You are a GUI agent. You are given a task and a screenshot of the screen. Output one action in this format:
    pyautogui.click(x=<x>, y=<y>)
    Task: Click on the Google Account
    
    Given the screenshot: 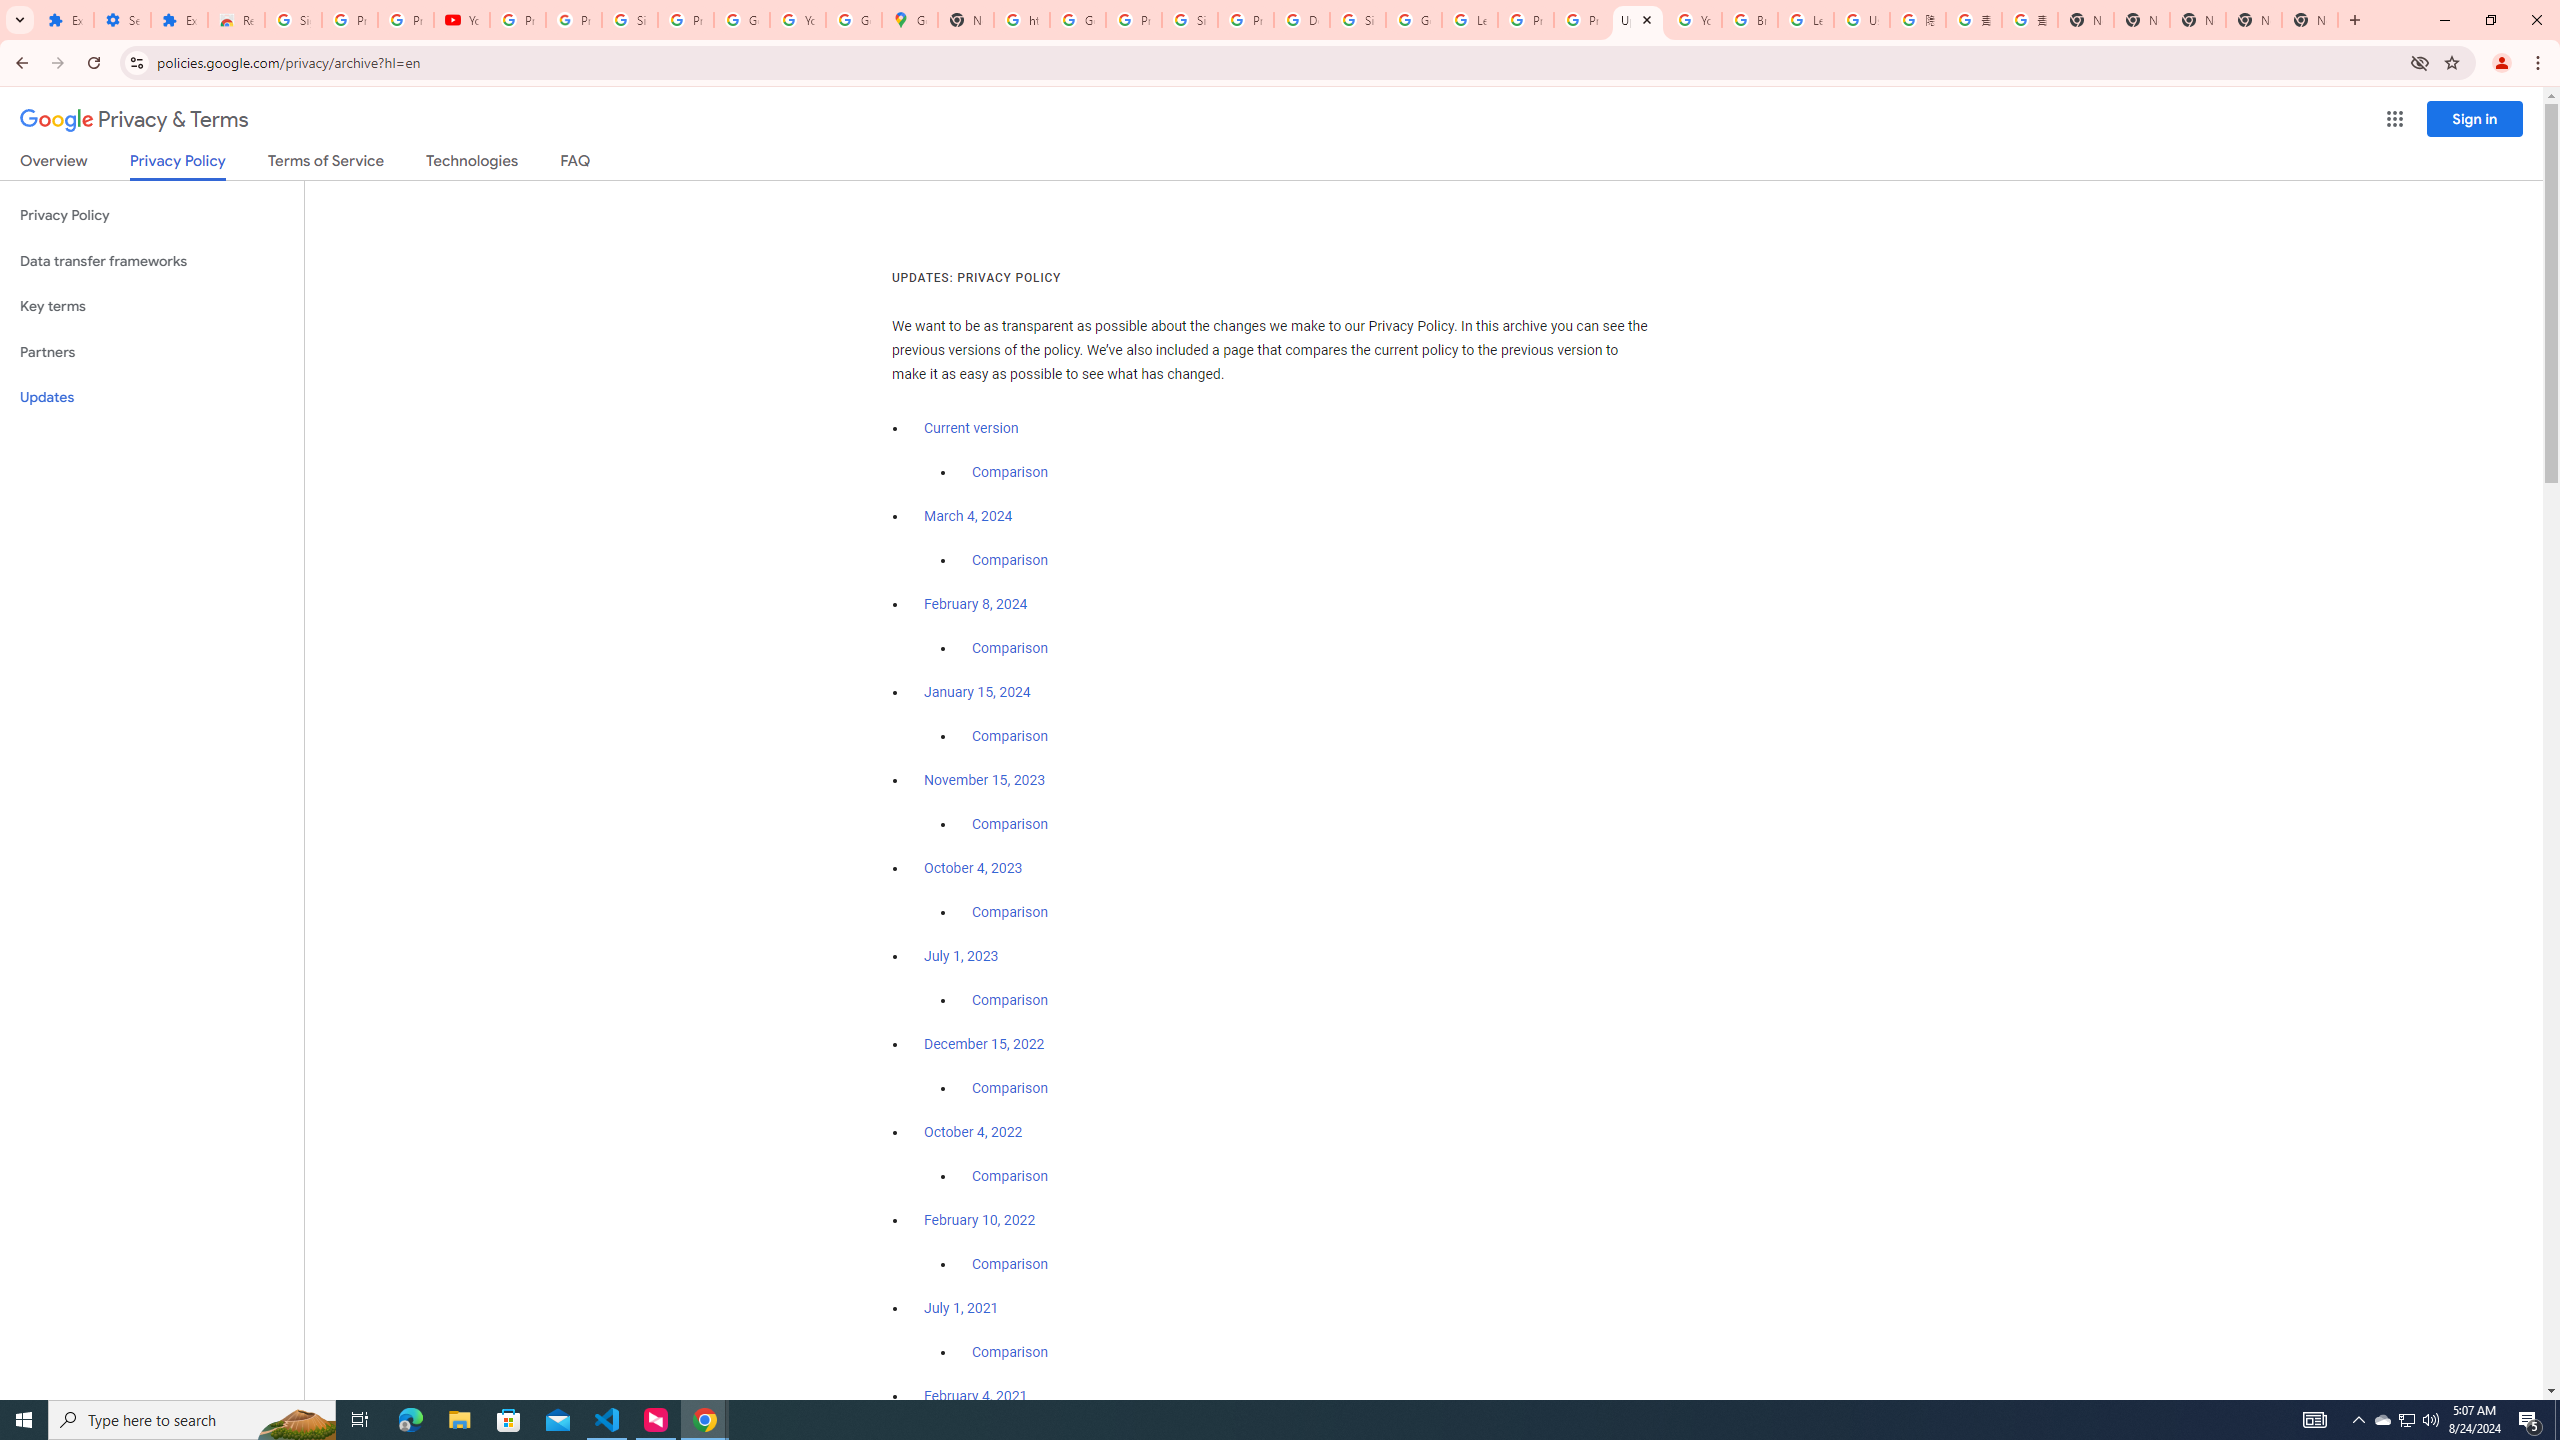 What is the action you would take?
    pyautogui.click(x=741, y=20)
    